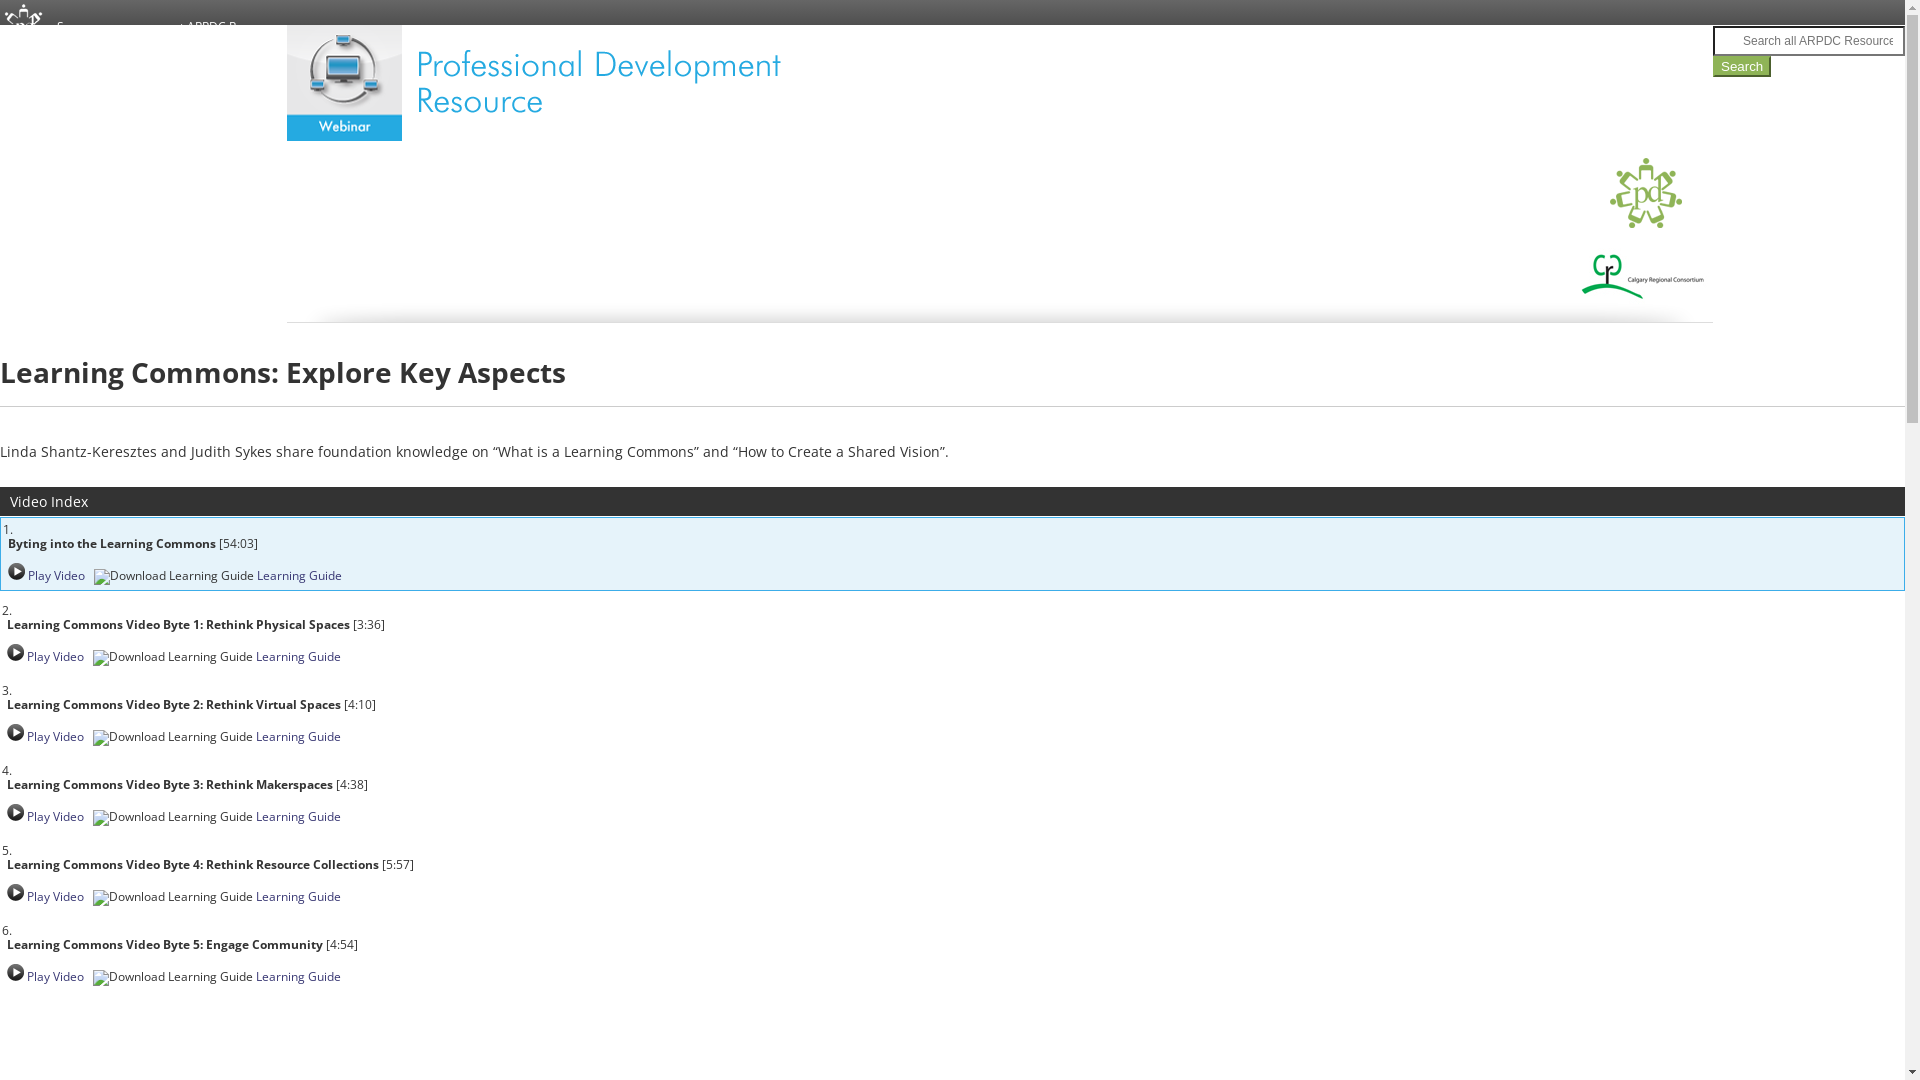 Image resolution: width=1920 pixels, height=1080 pixels. I want to click on Download Learning Guide, so click(173, 658).